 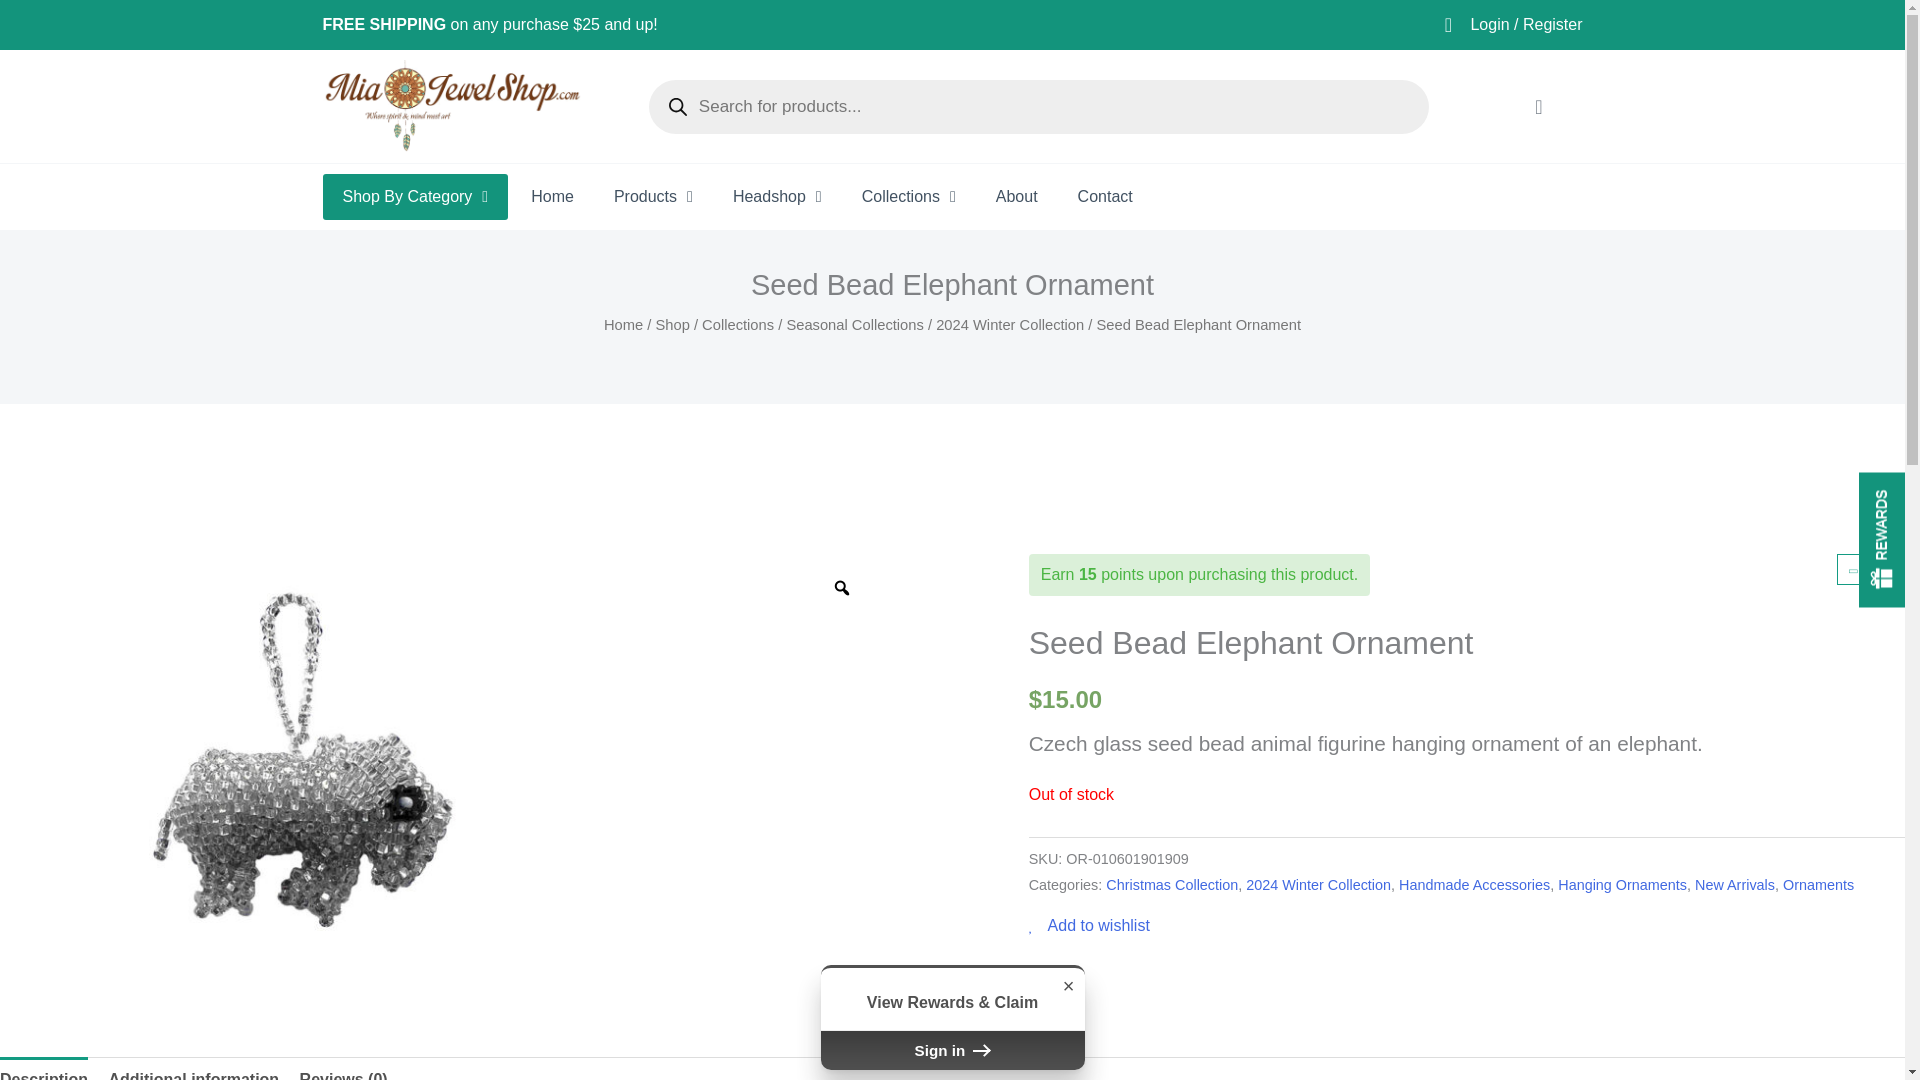 What do you see at coordinates (652, 196) in the screenshot?
I see `Products` at bounding box center [652, 196].